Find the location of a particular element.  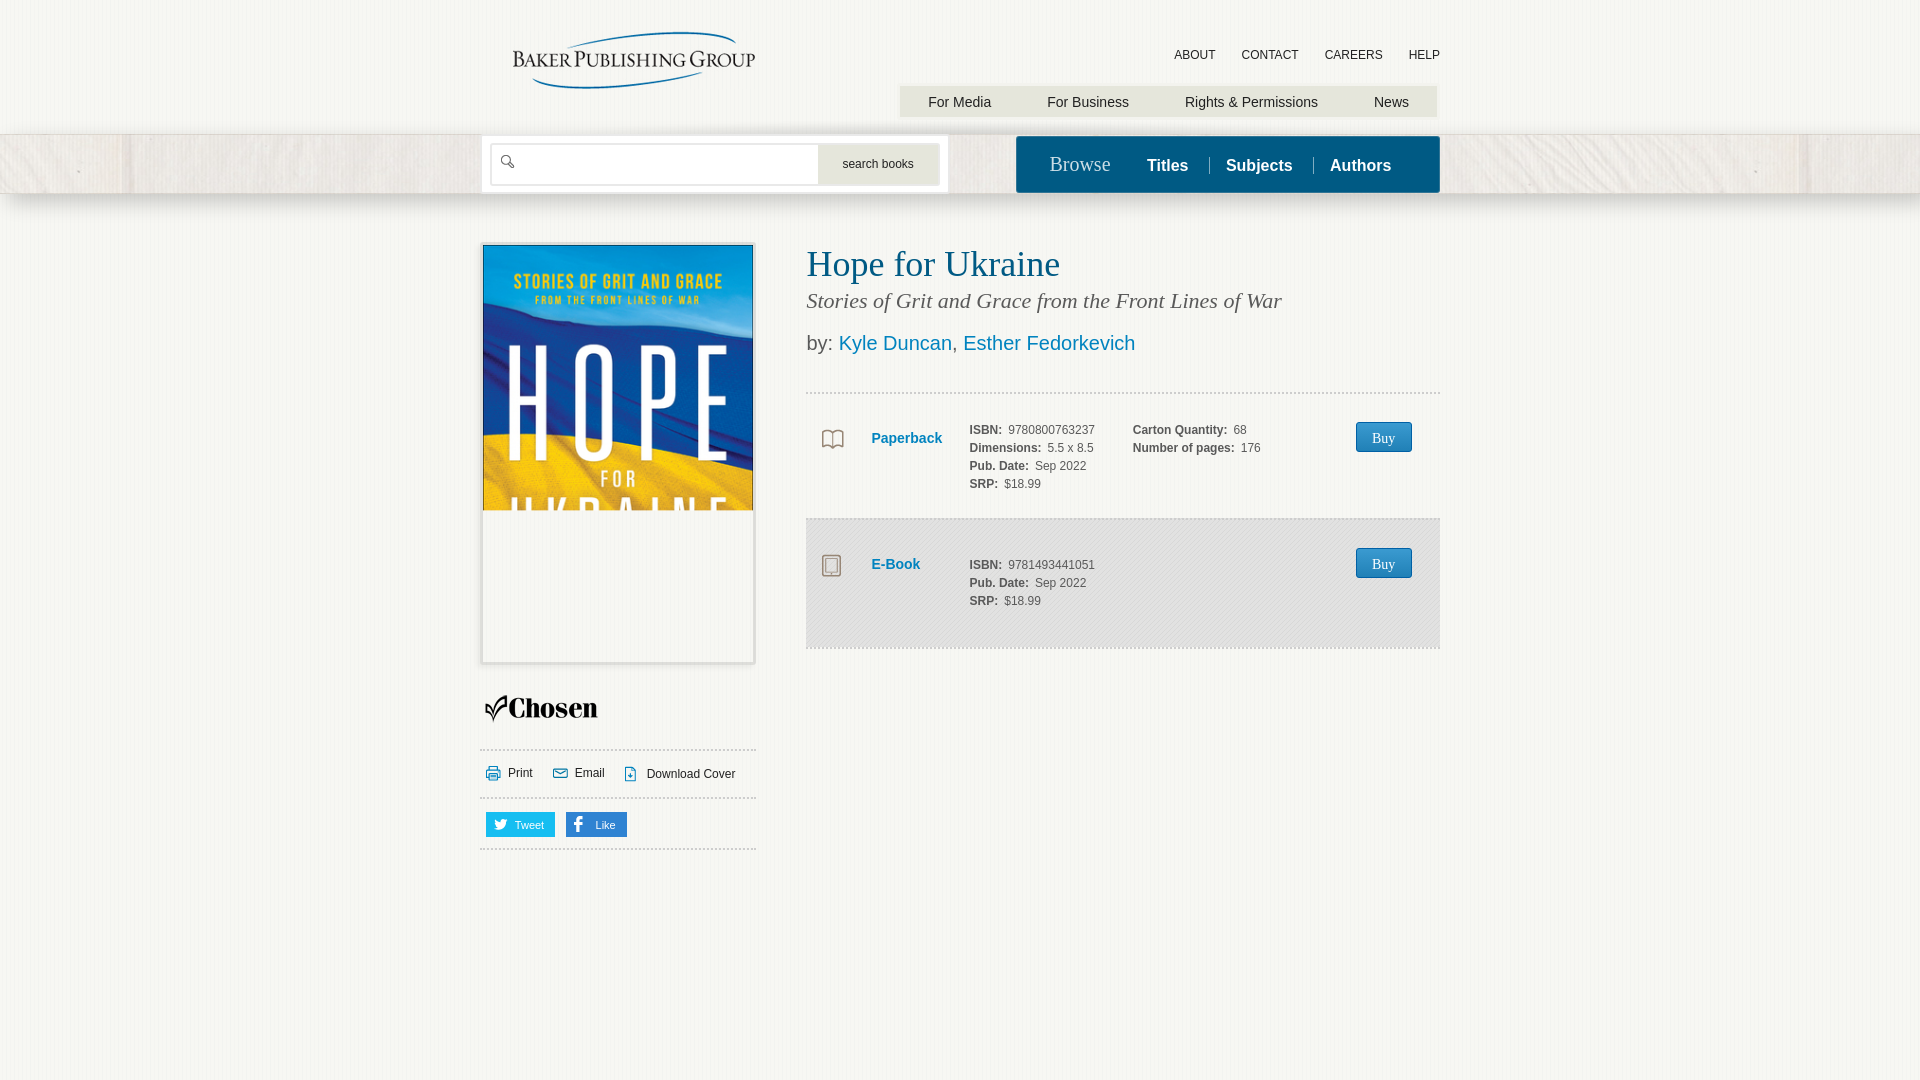

CONTACT is located at coordinates (1270, 55).